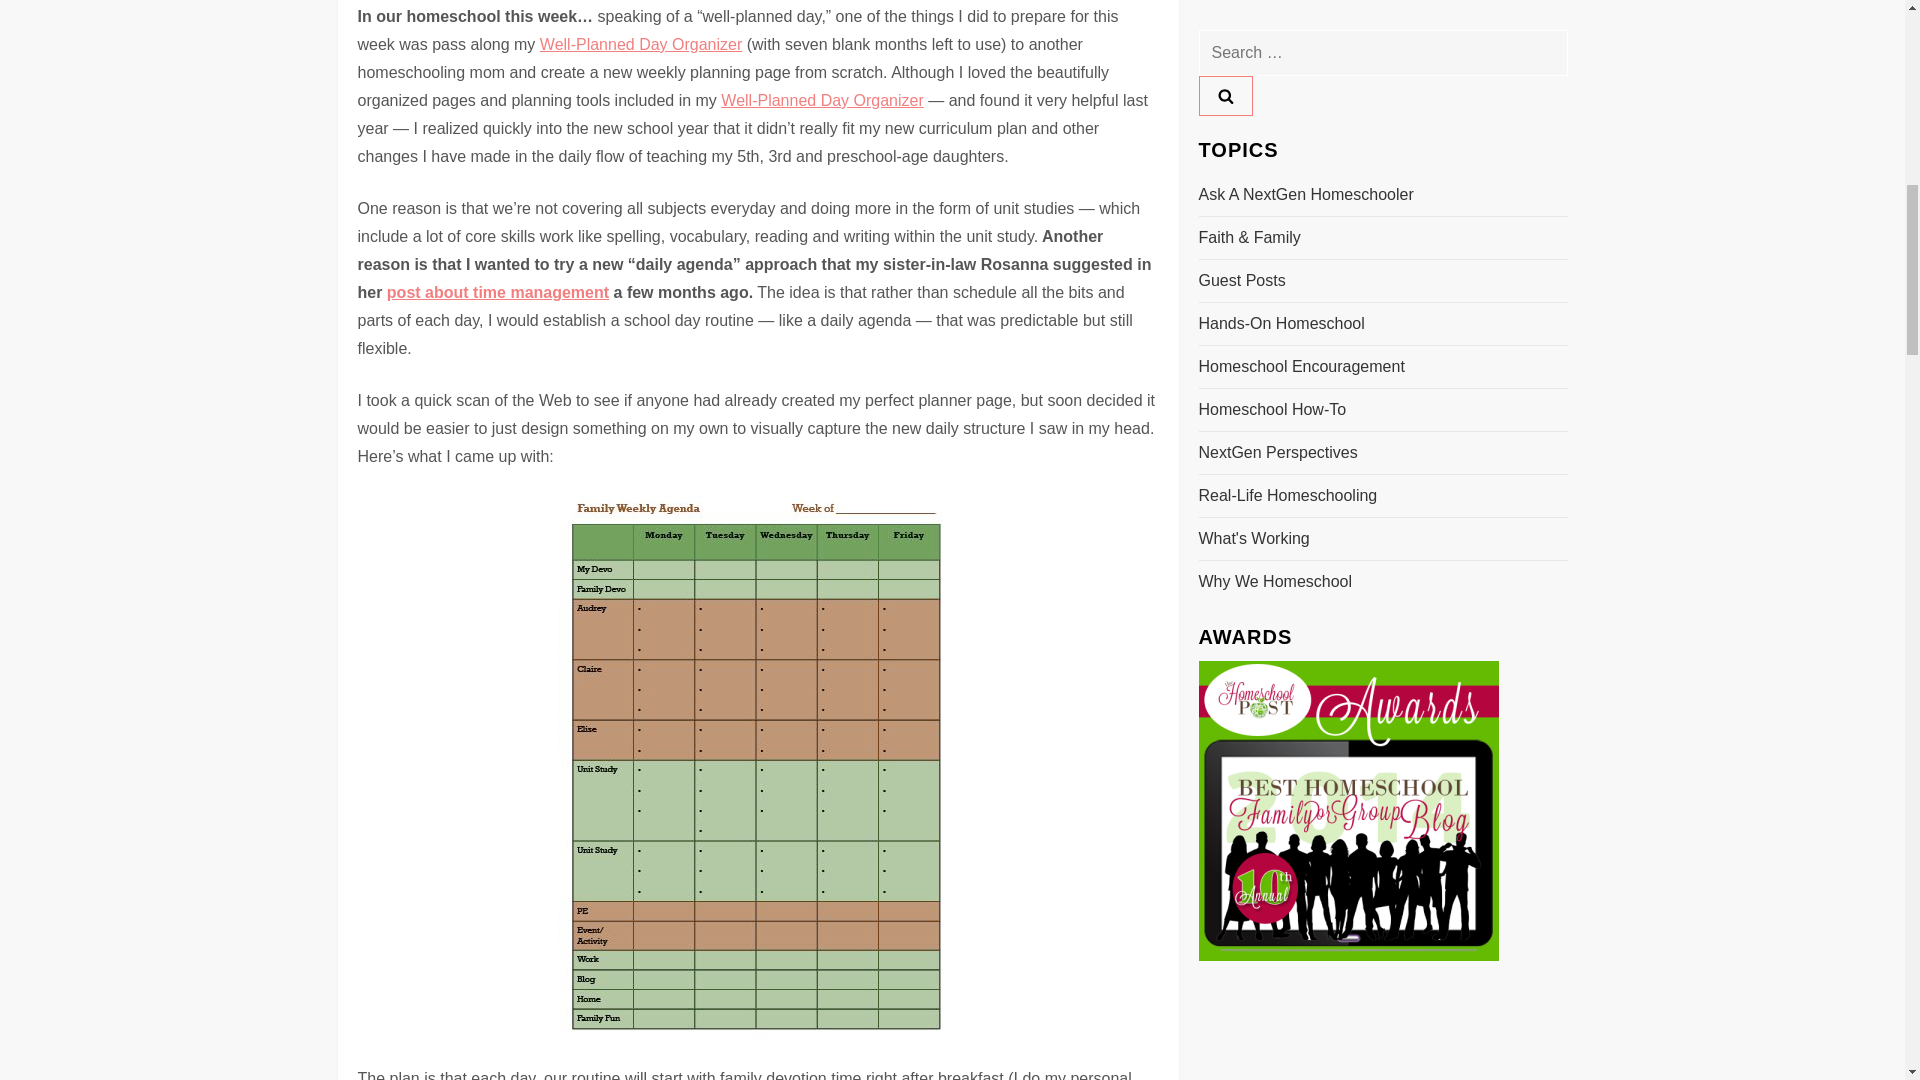  What do you see at coordinates (822, 100) in the screenshot?
I see `Well-Planned Day Organizer` at bounding box center [822, 100].